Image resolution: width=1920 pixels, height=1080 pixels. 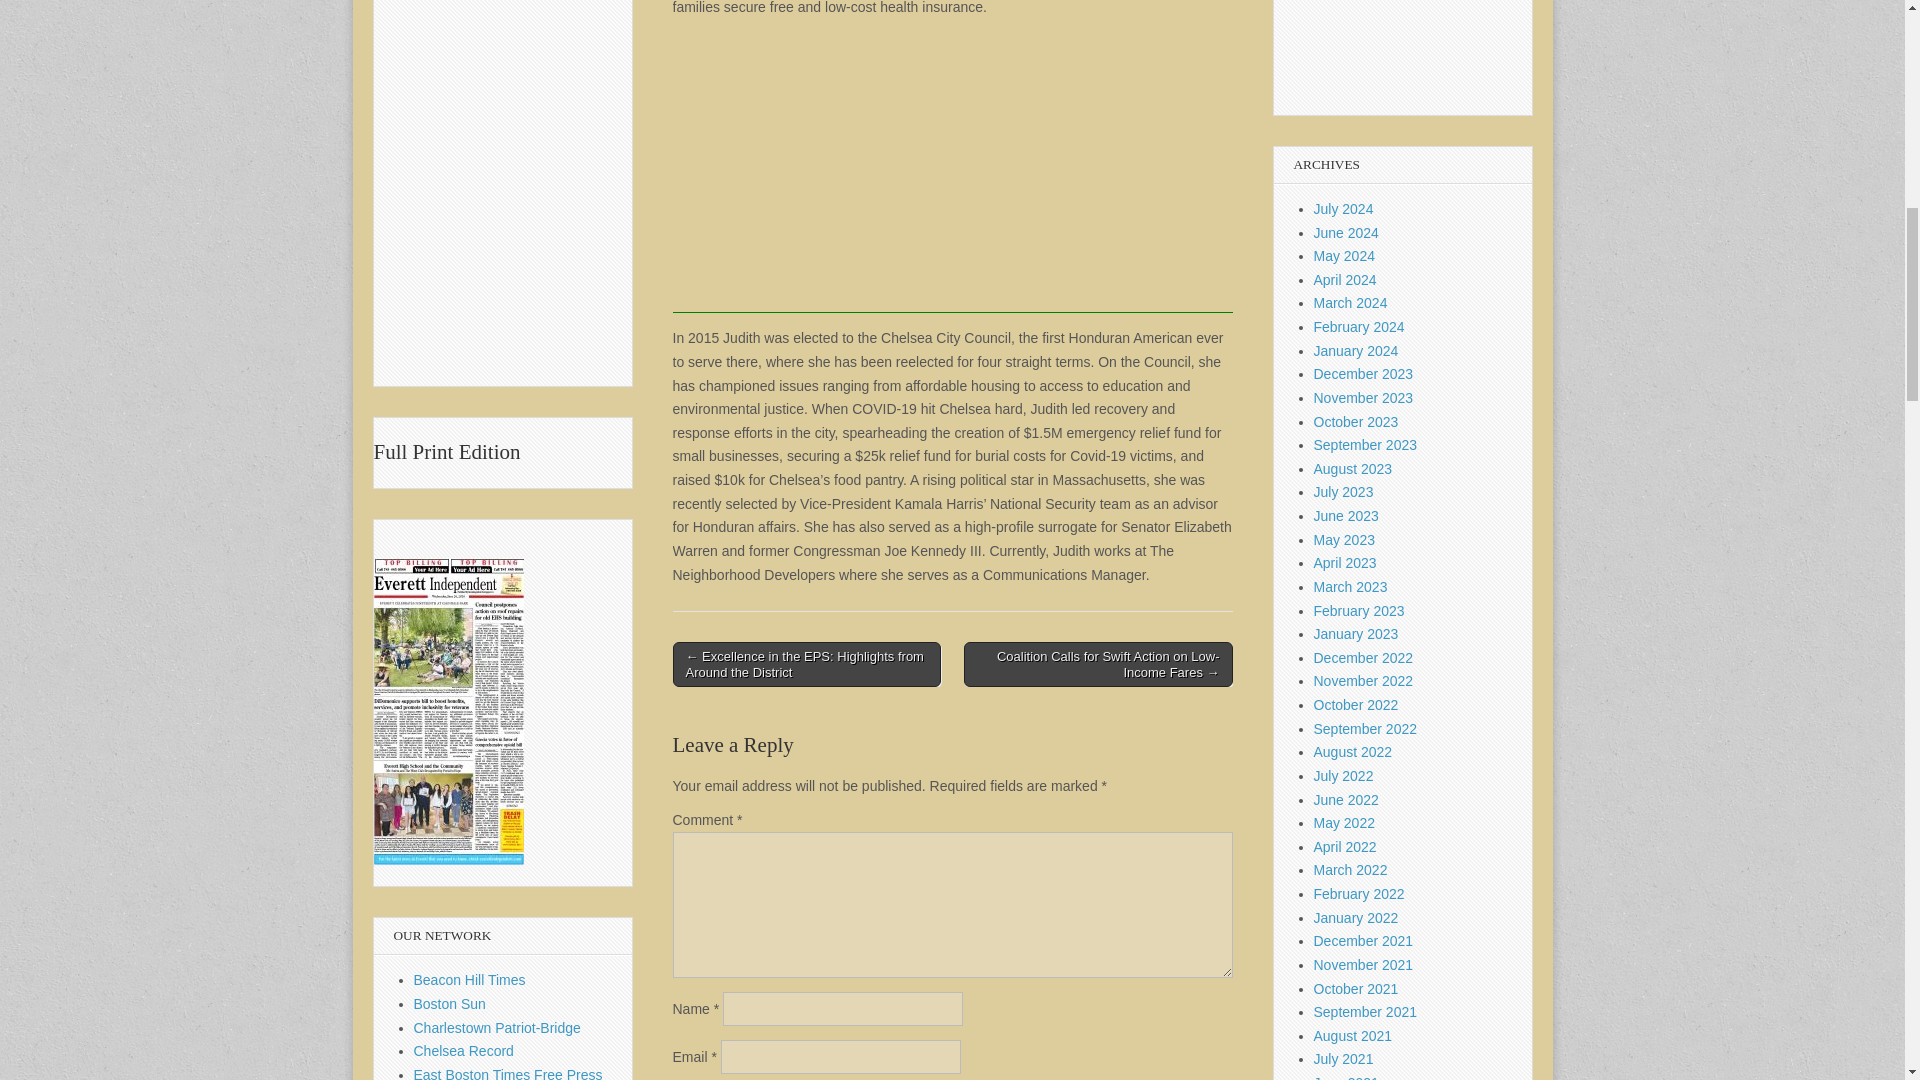 What do you see at coordinates (952, 173) in the screenshot?
I see `Advertisement` at bounding box center [952, 173].